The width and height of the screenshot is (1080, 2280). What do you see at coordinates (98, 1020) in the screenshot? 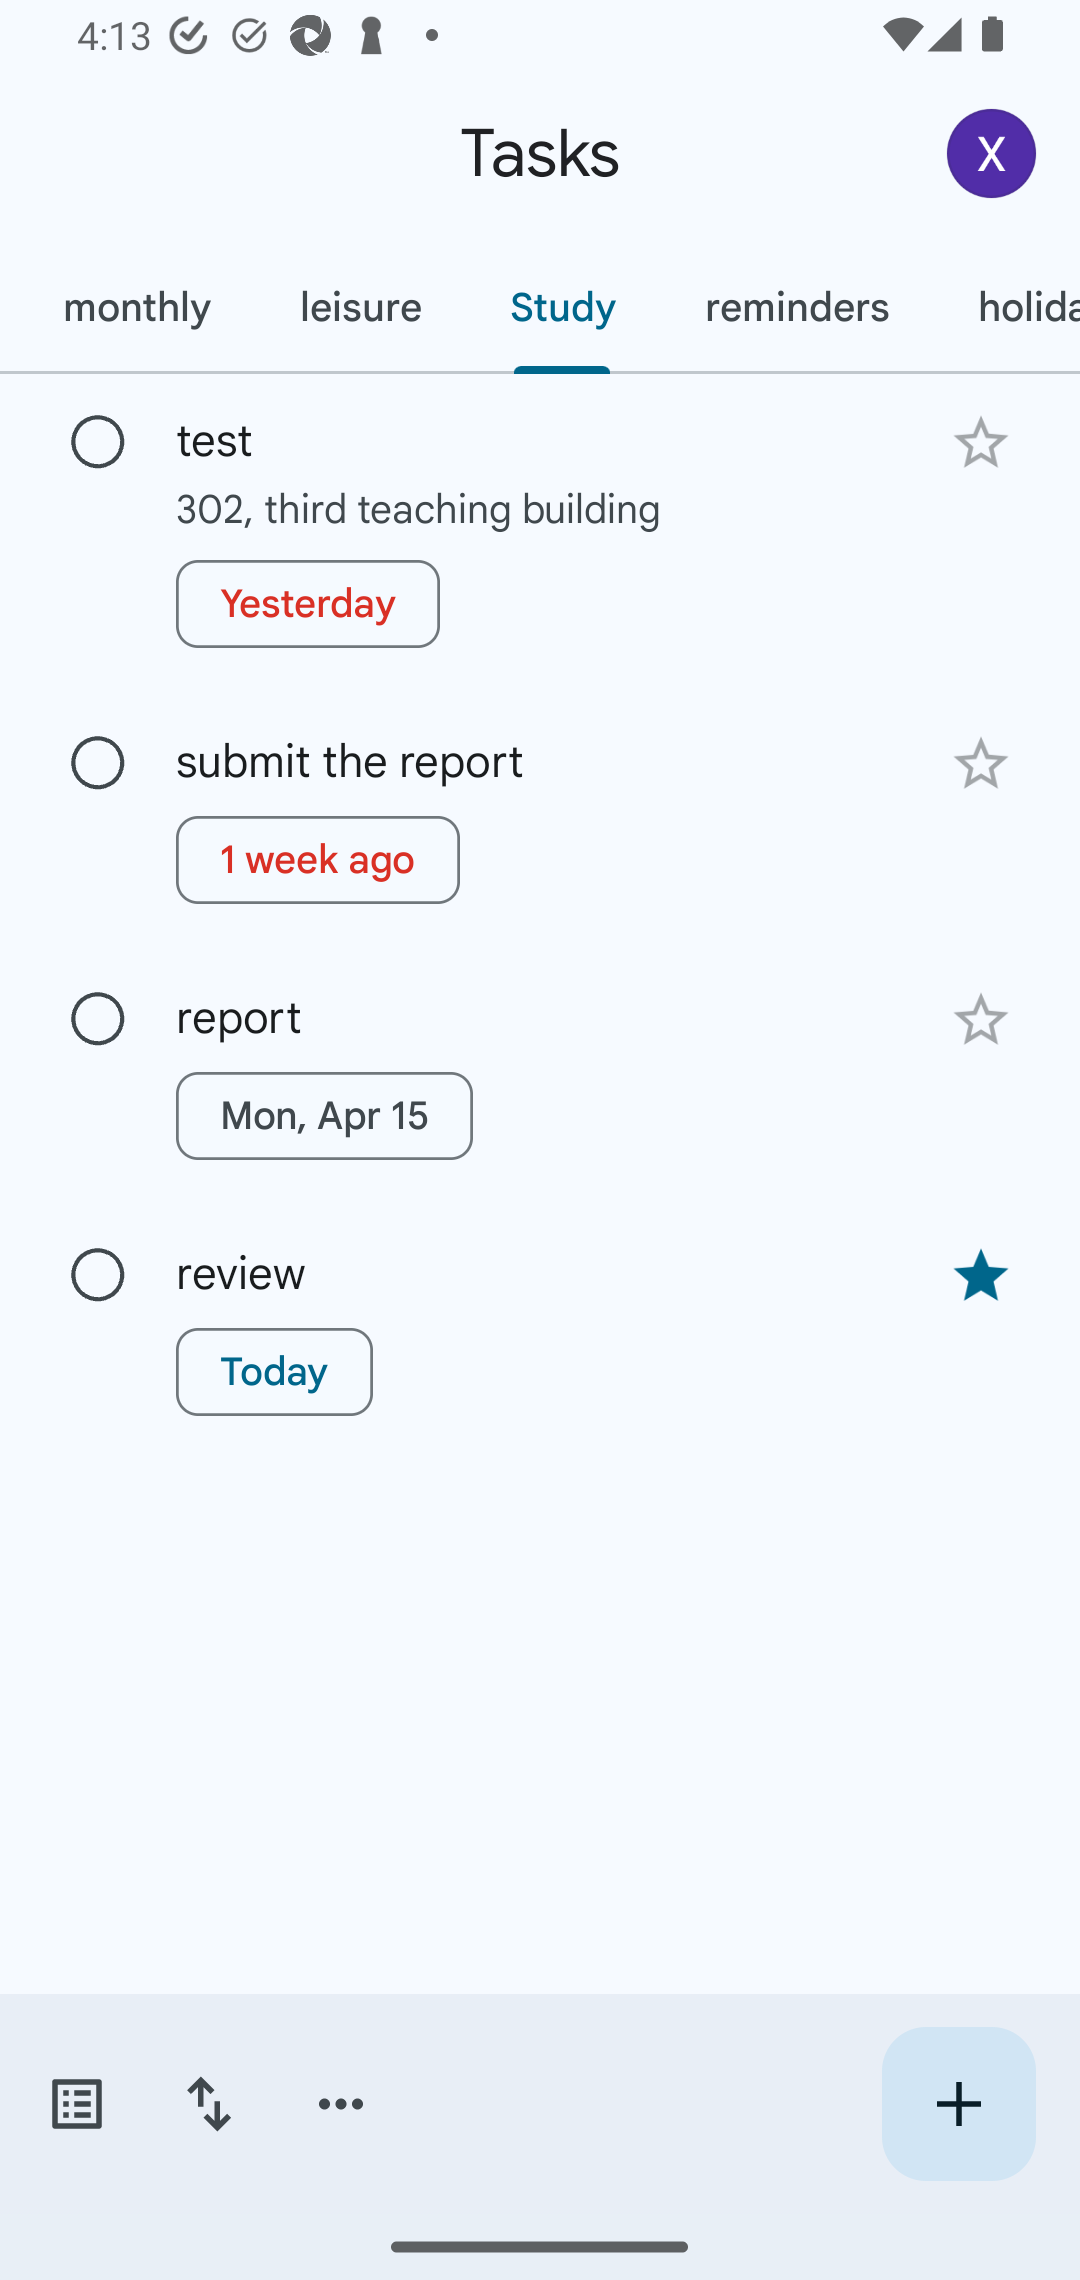
I see `Mark as complete` at bounding box center [98, 1020].